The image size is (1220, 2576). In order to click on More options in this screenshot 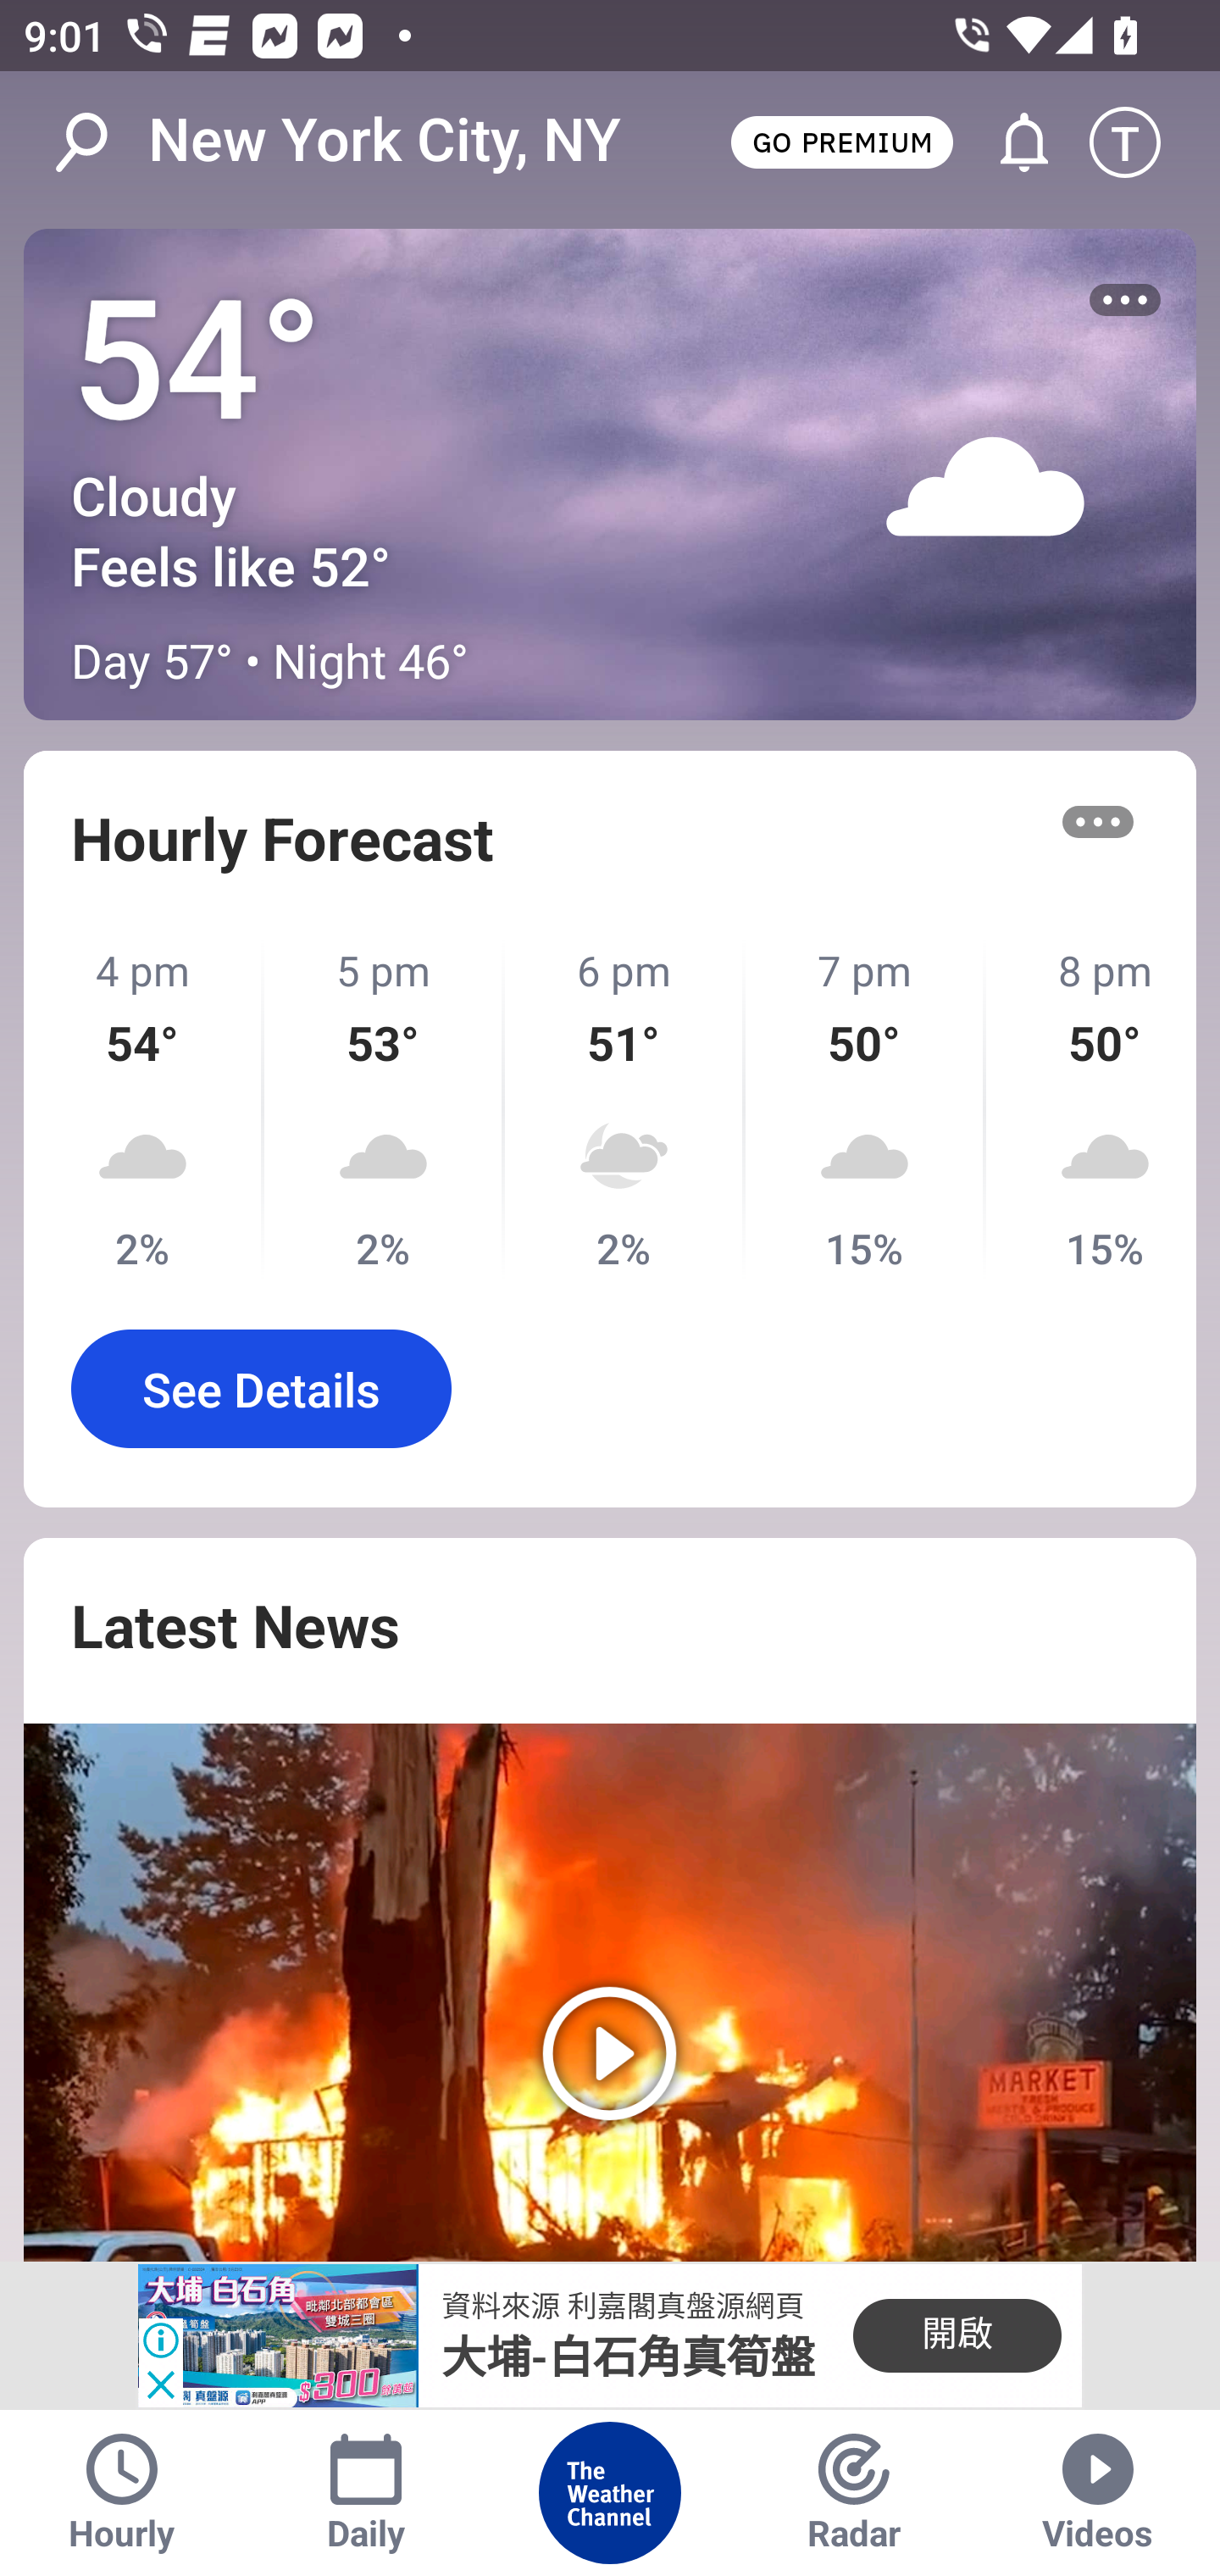, I will do `click(1098, 821)`.